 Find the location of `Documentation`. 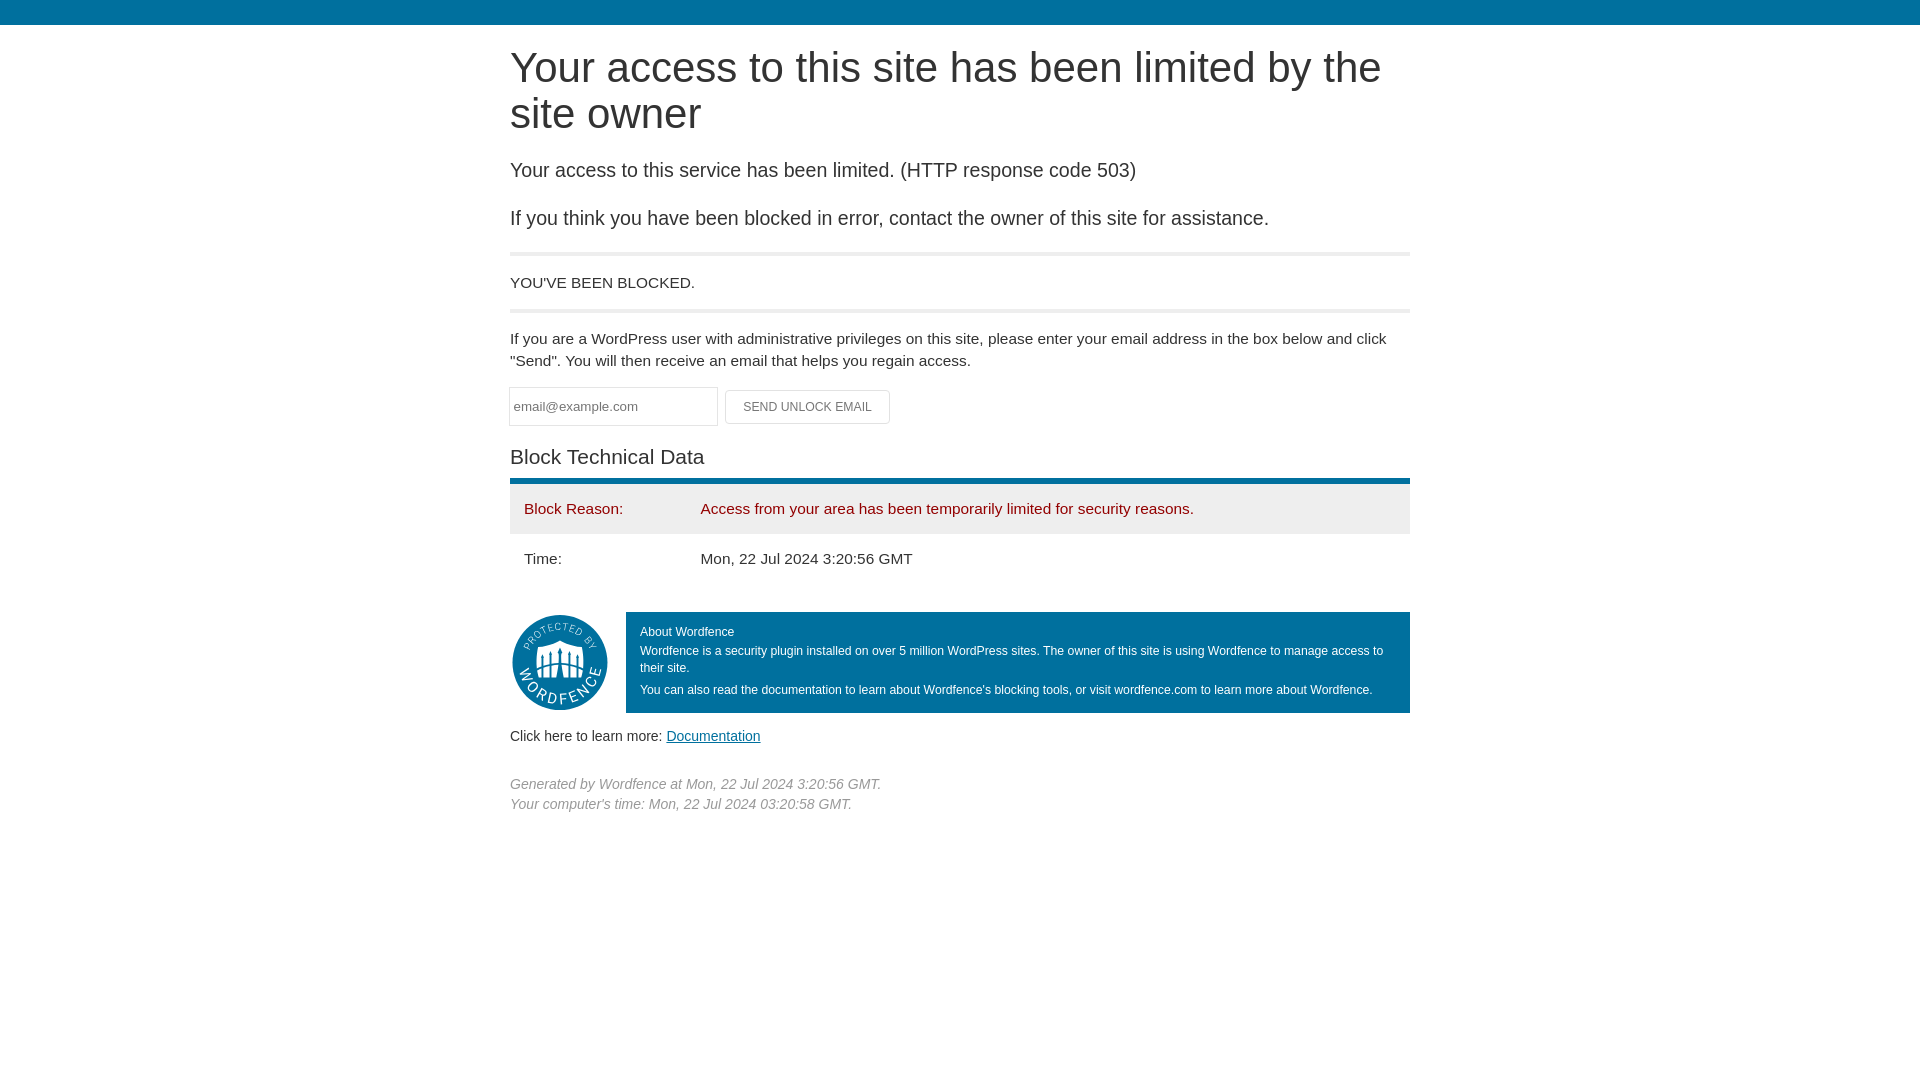

Documentation is located at coordinates (713, 736).